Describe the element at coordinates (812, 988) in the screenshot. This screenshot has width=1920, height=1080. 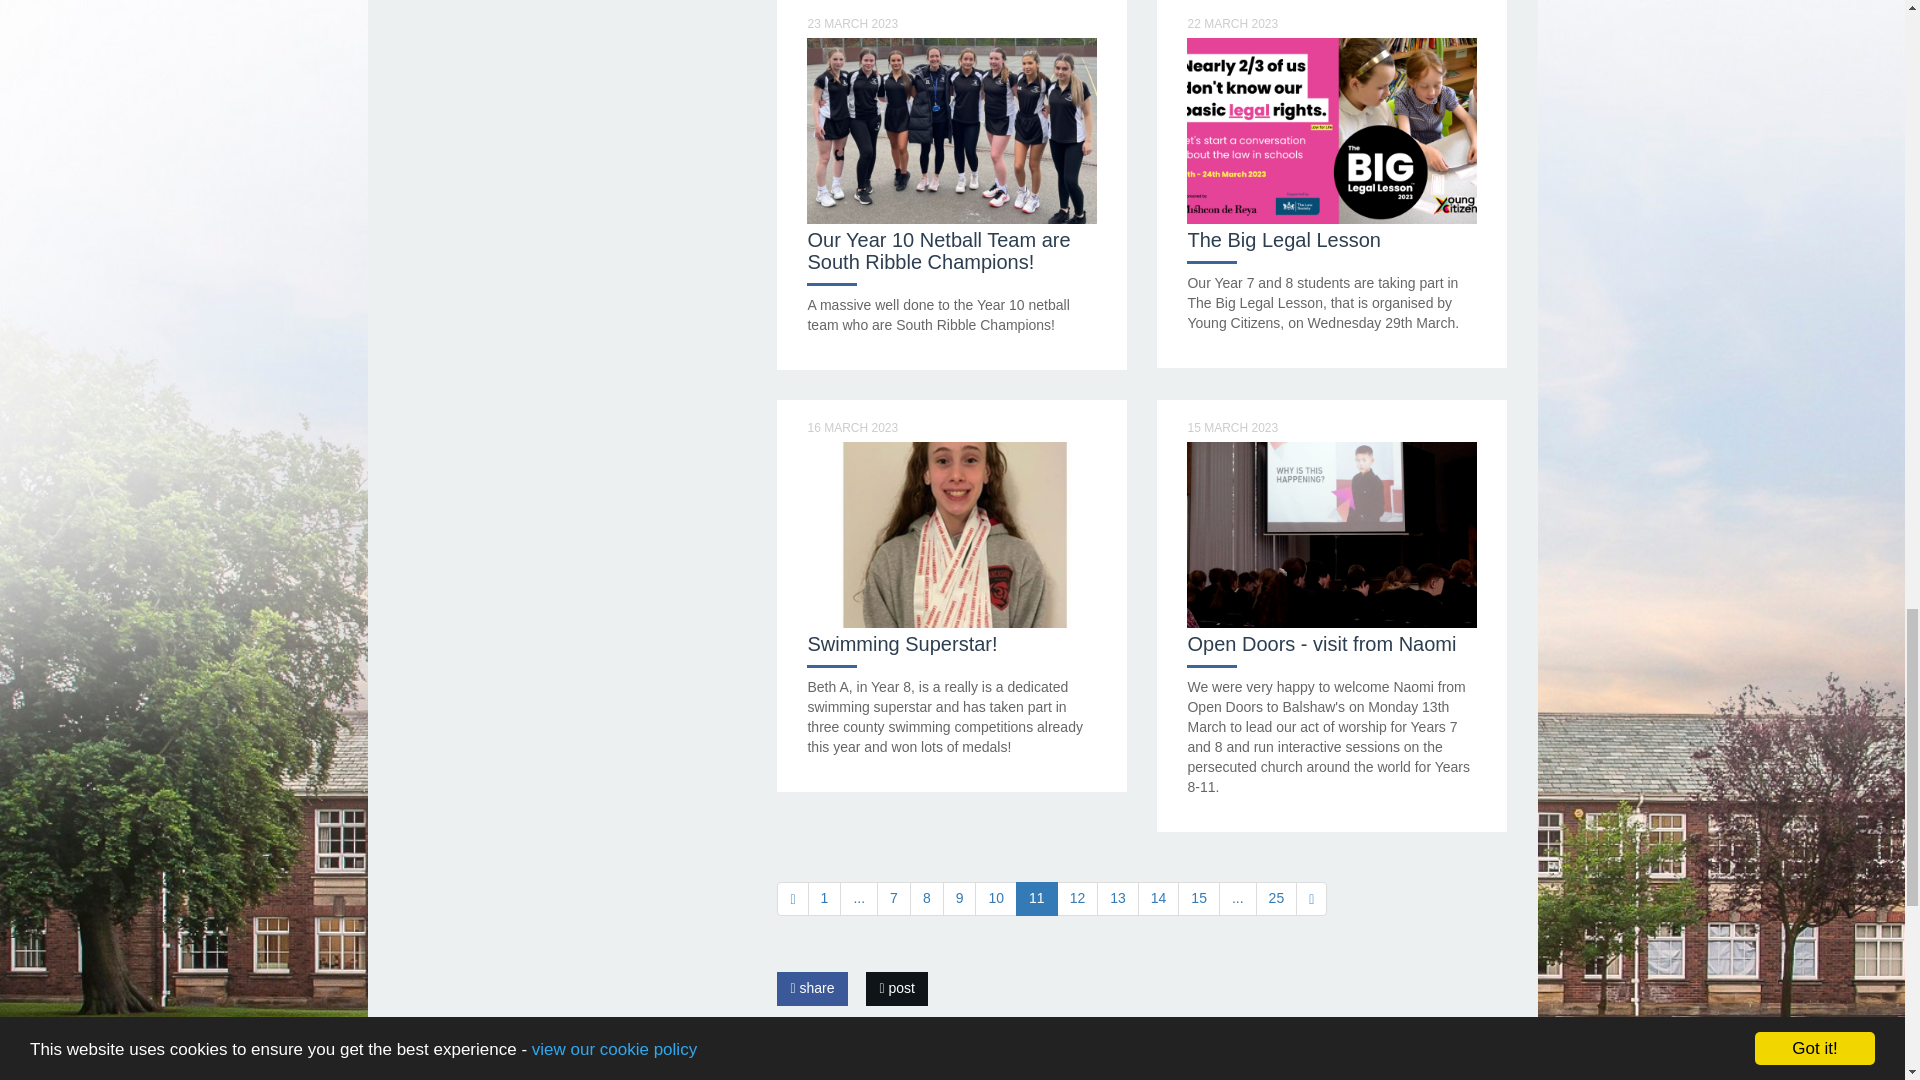
I see `Share on Facebook` at that location.